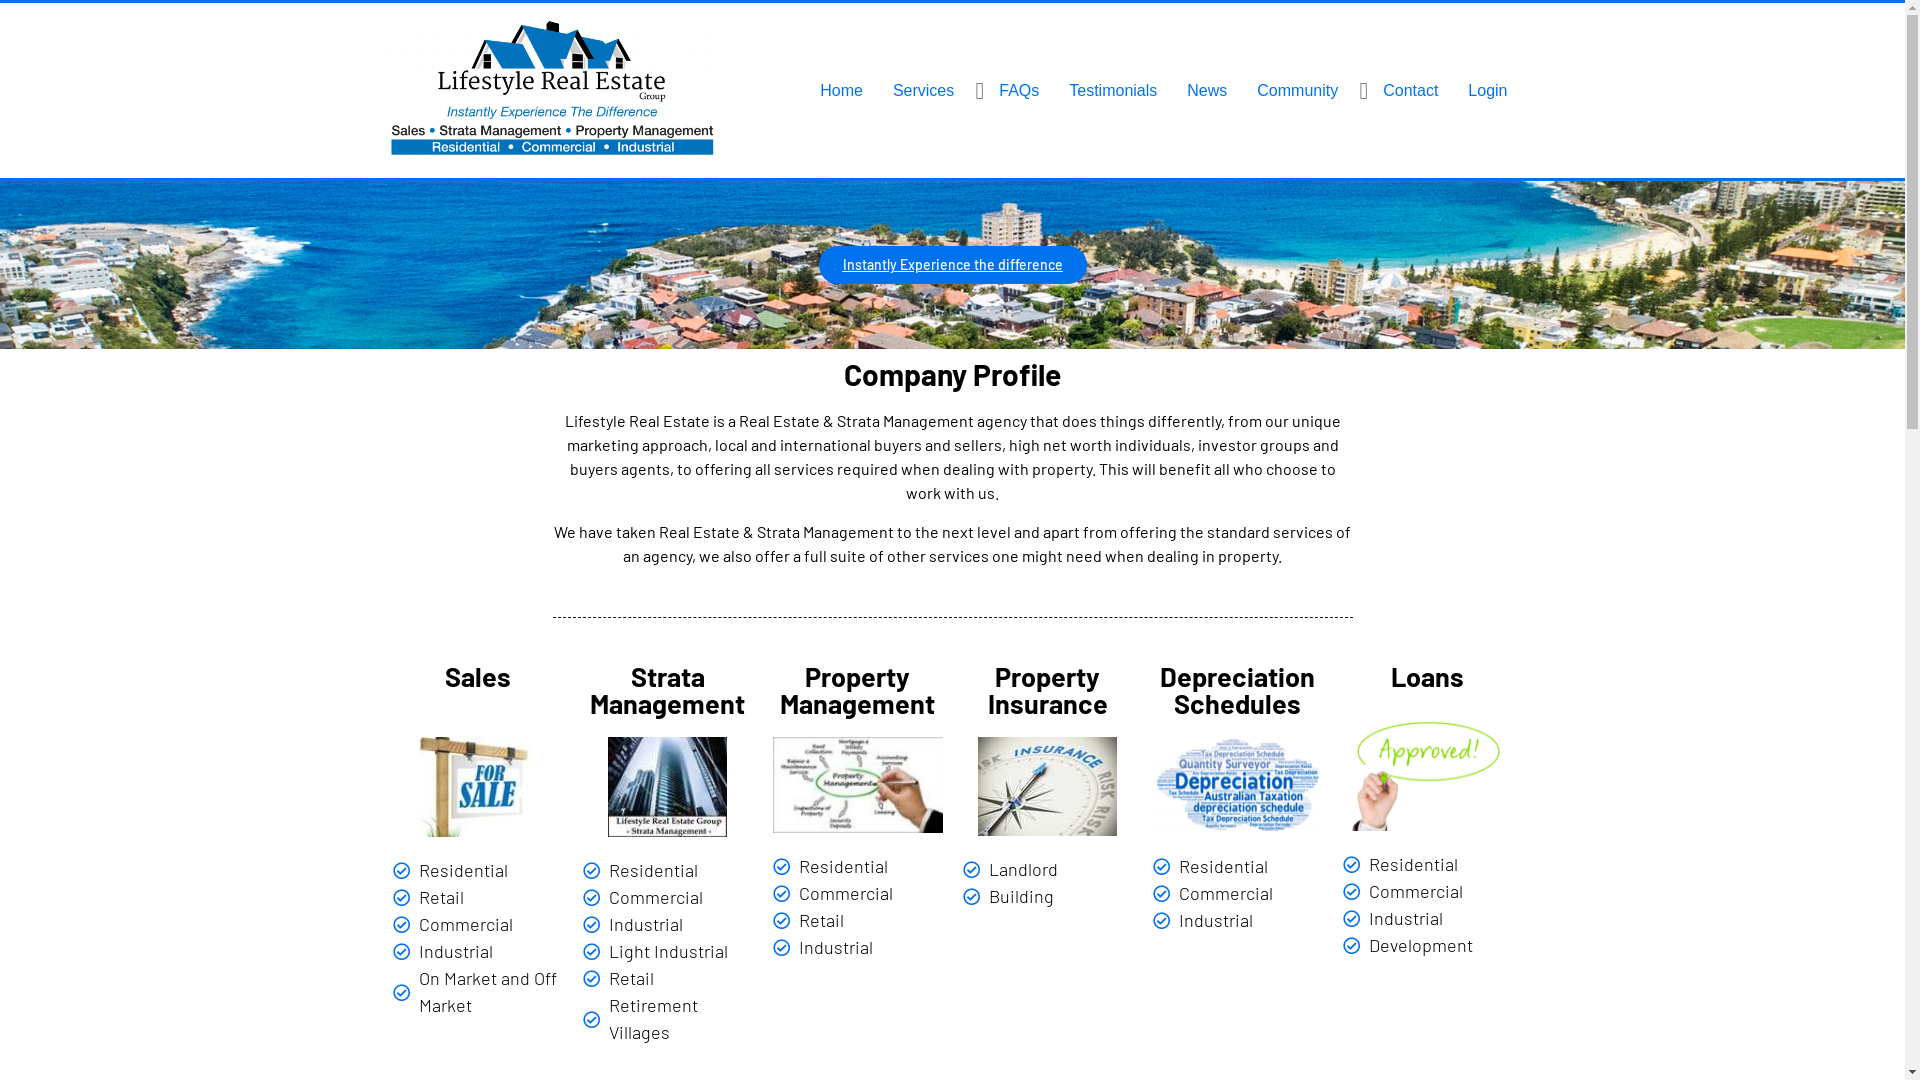  What do you see at coordinates (478, 787) in the screenshot?
I see `image_desktop.jpg` at bounding box center [478, 787].